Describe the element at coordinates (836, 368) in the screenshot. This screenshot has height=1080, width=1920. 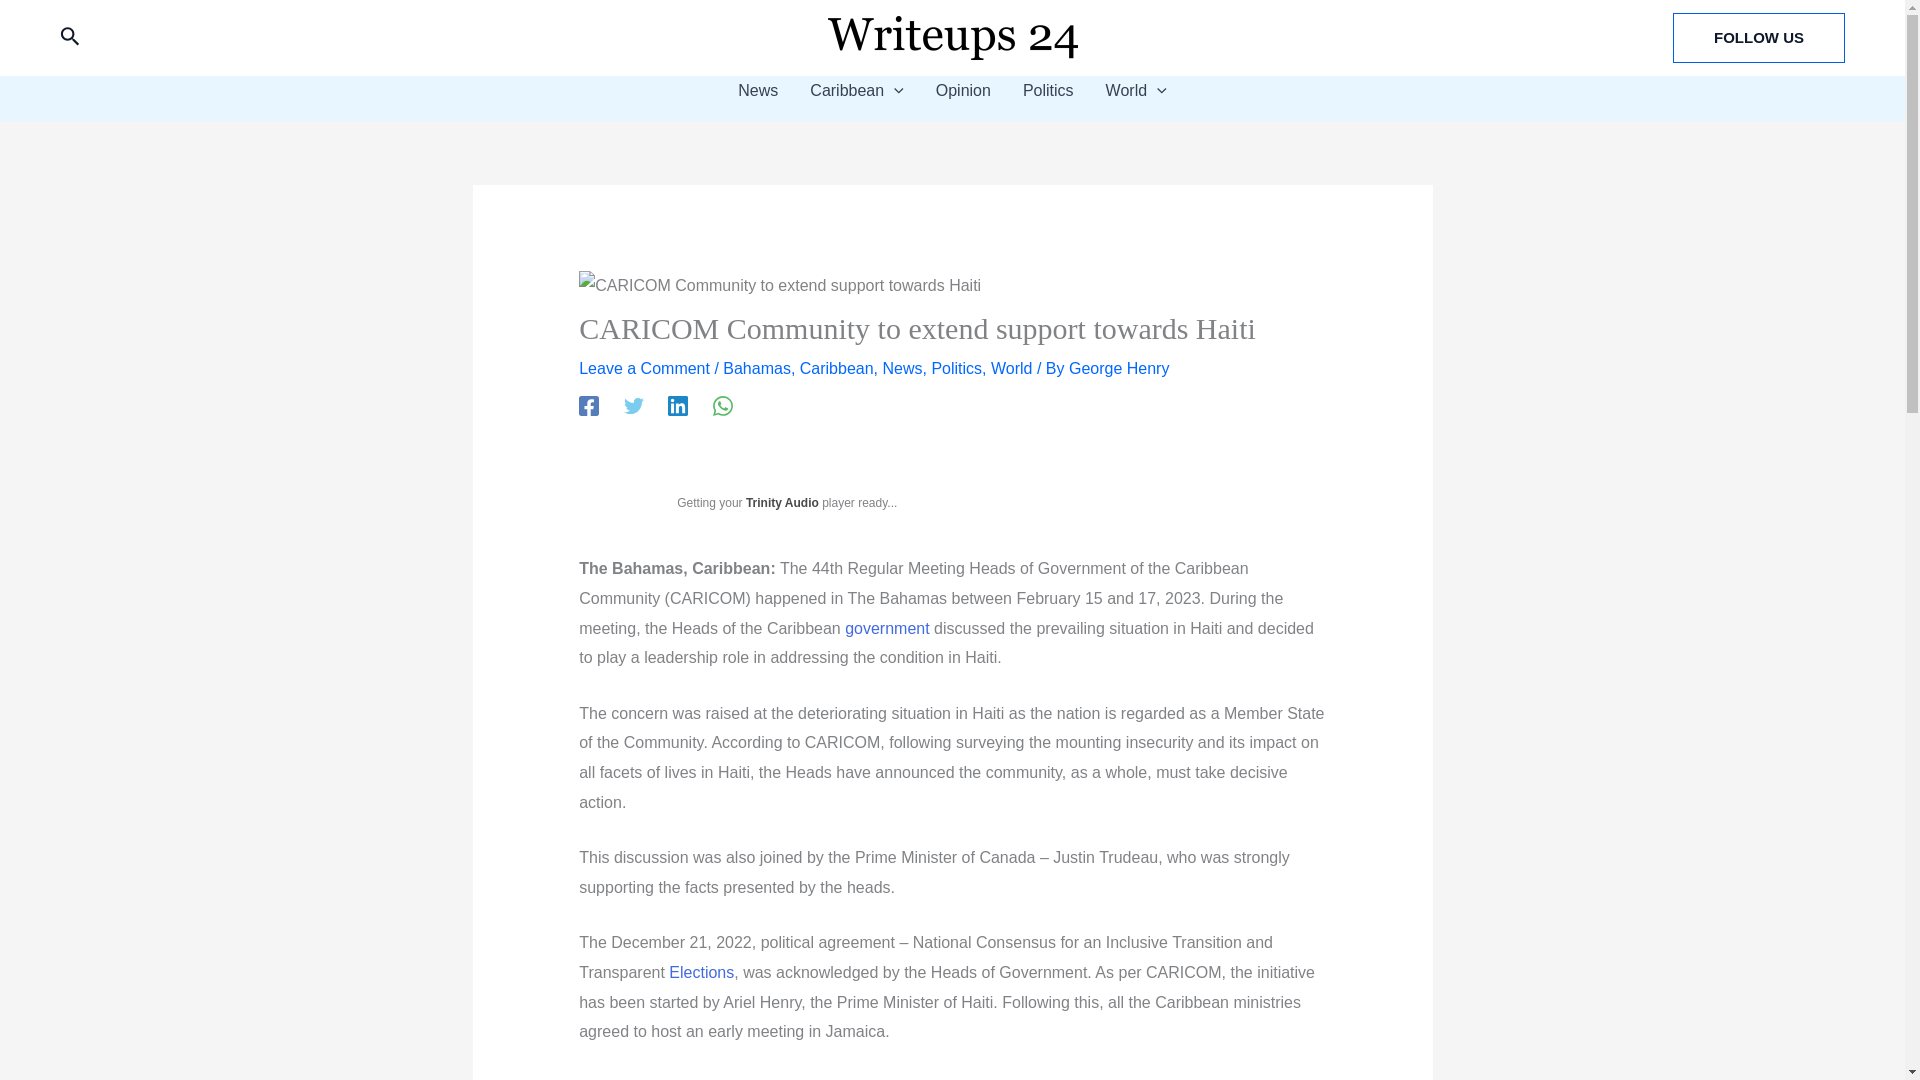
I see `Caribbean` at that location.